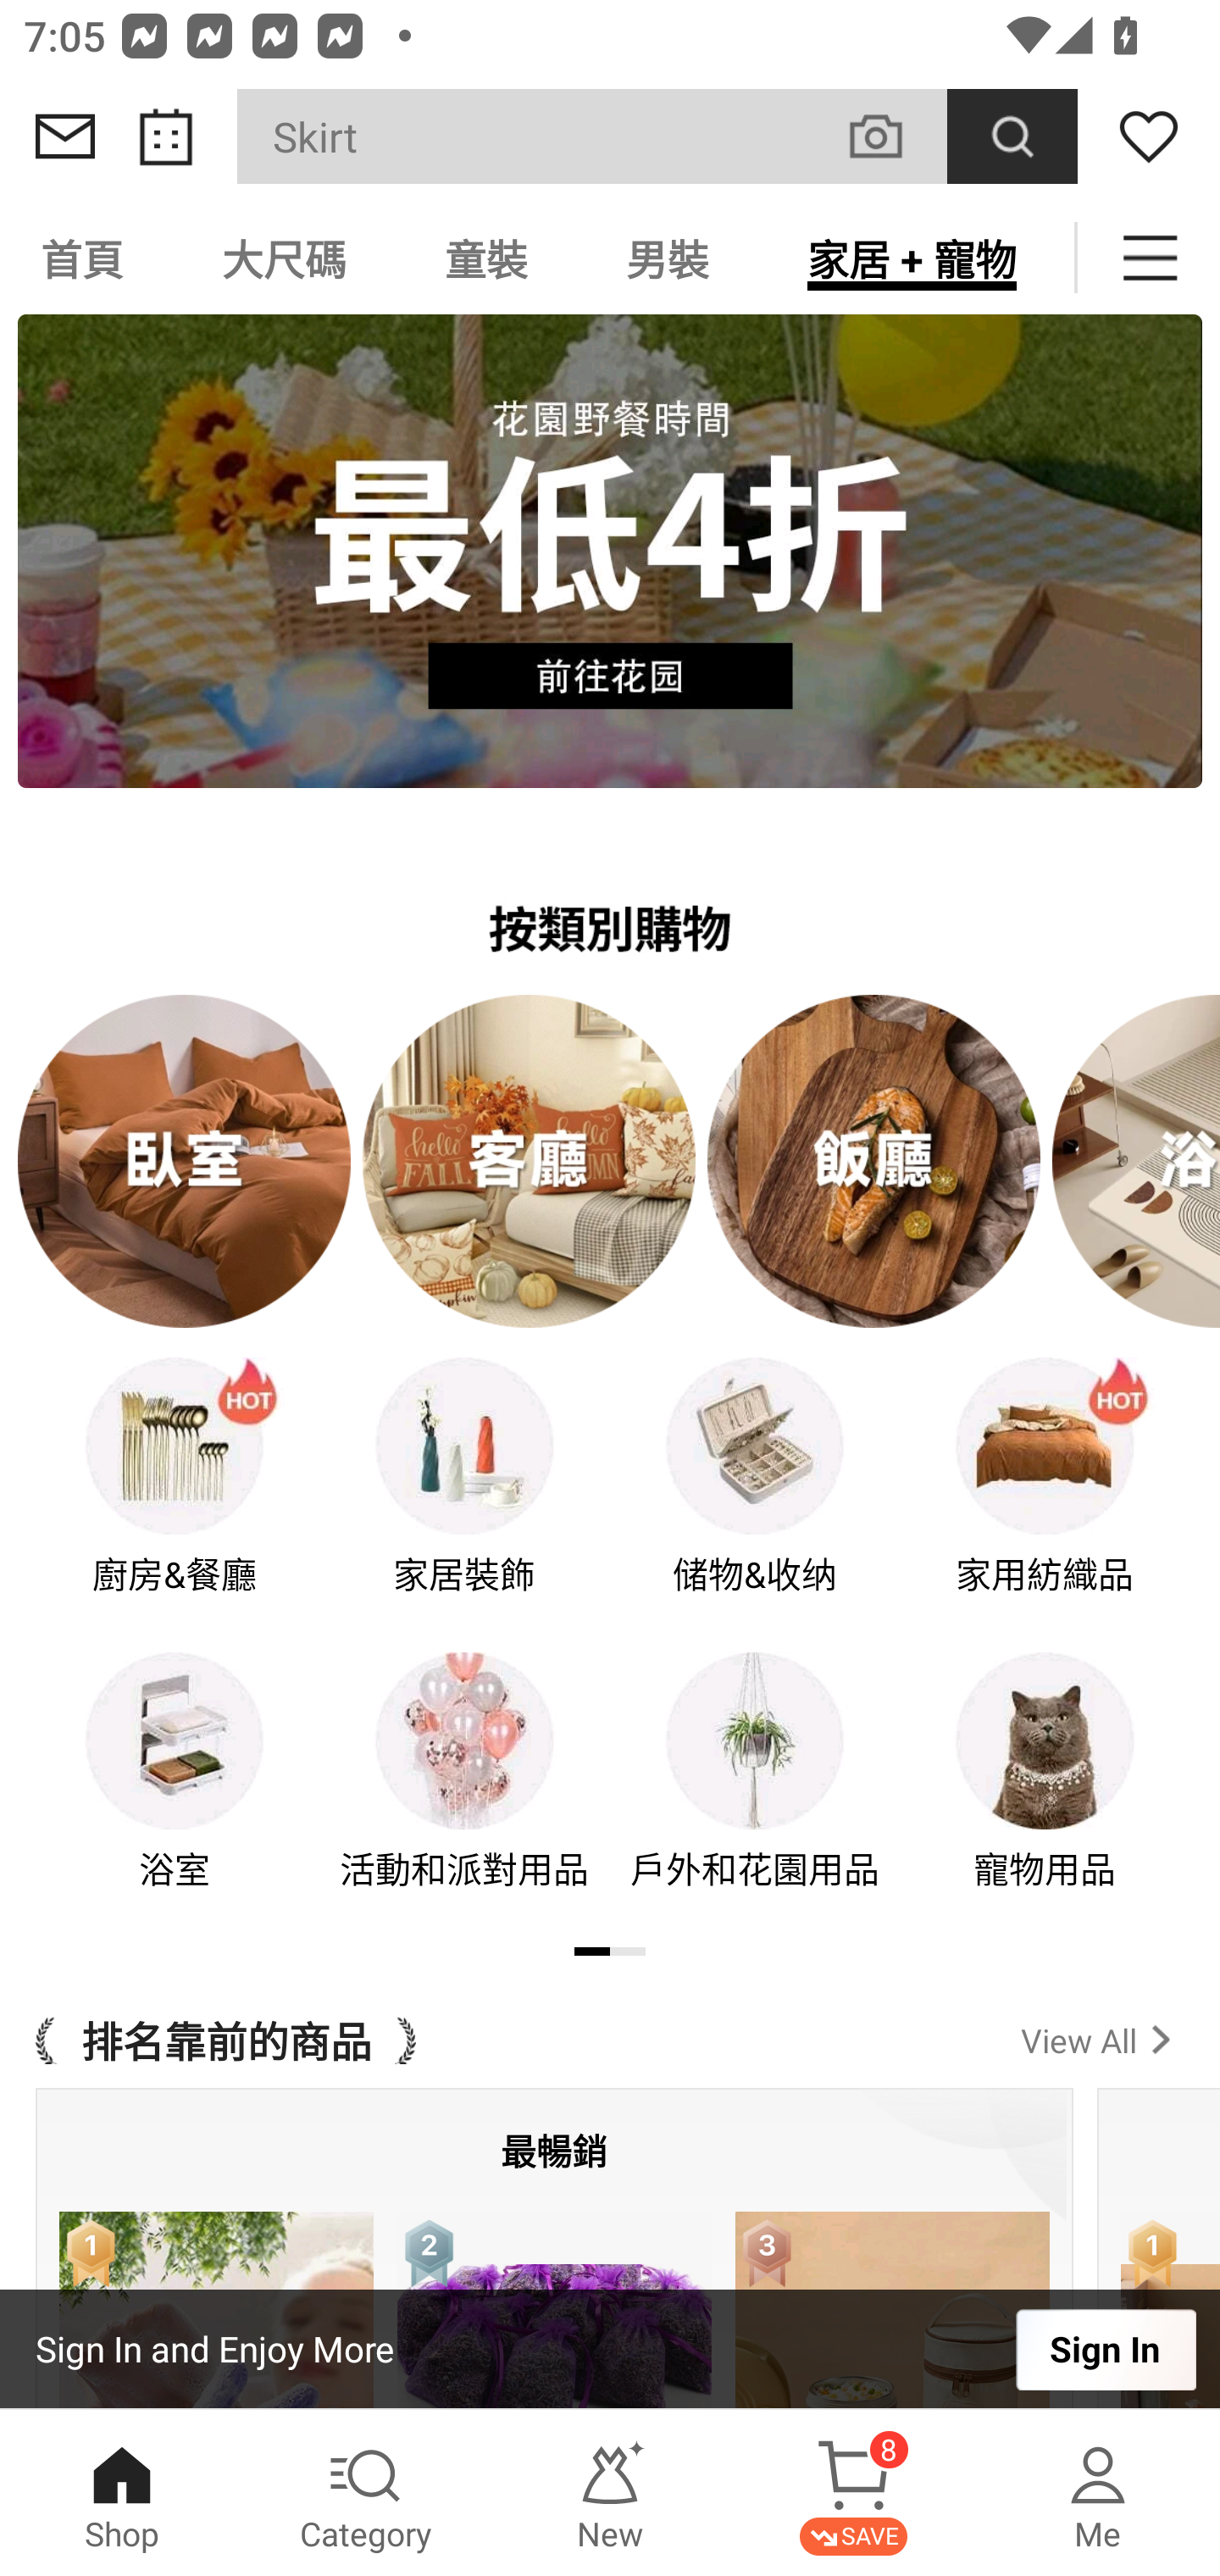  What do you see at coordinates (175, 1793) in the screenshot?
I see `浴室` at bounding box center [175, 1793].